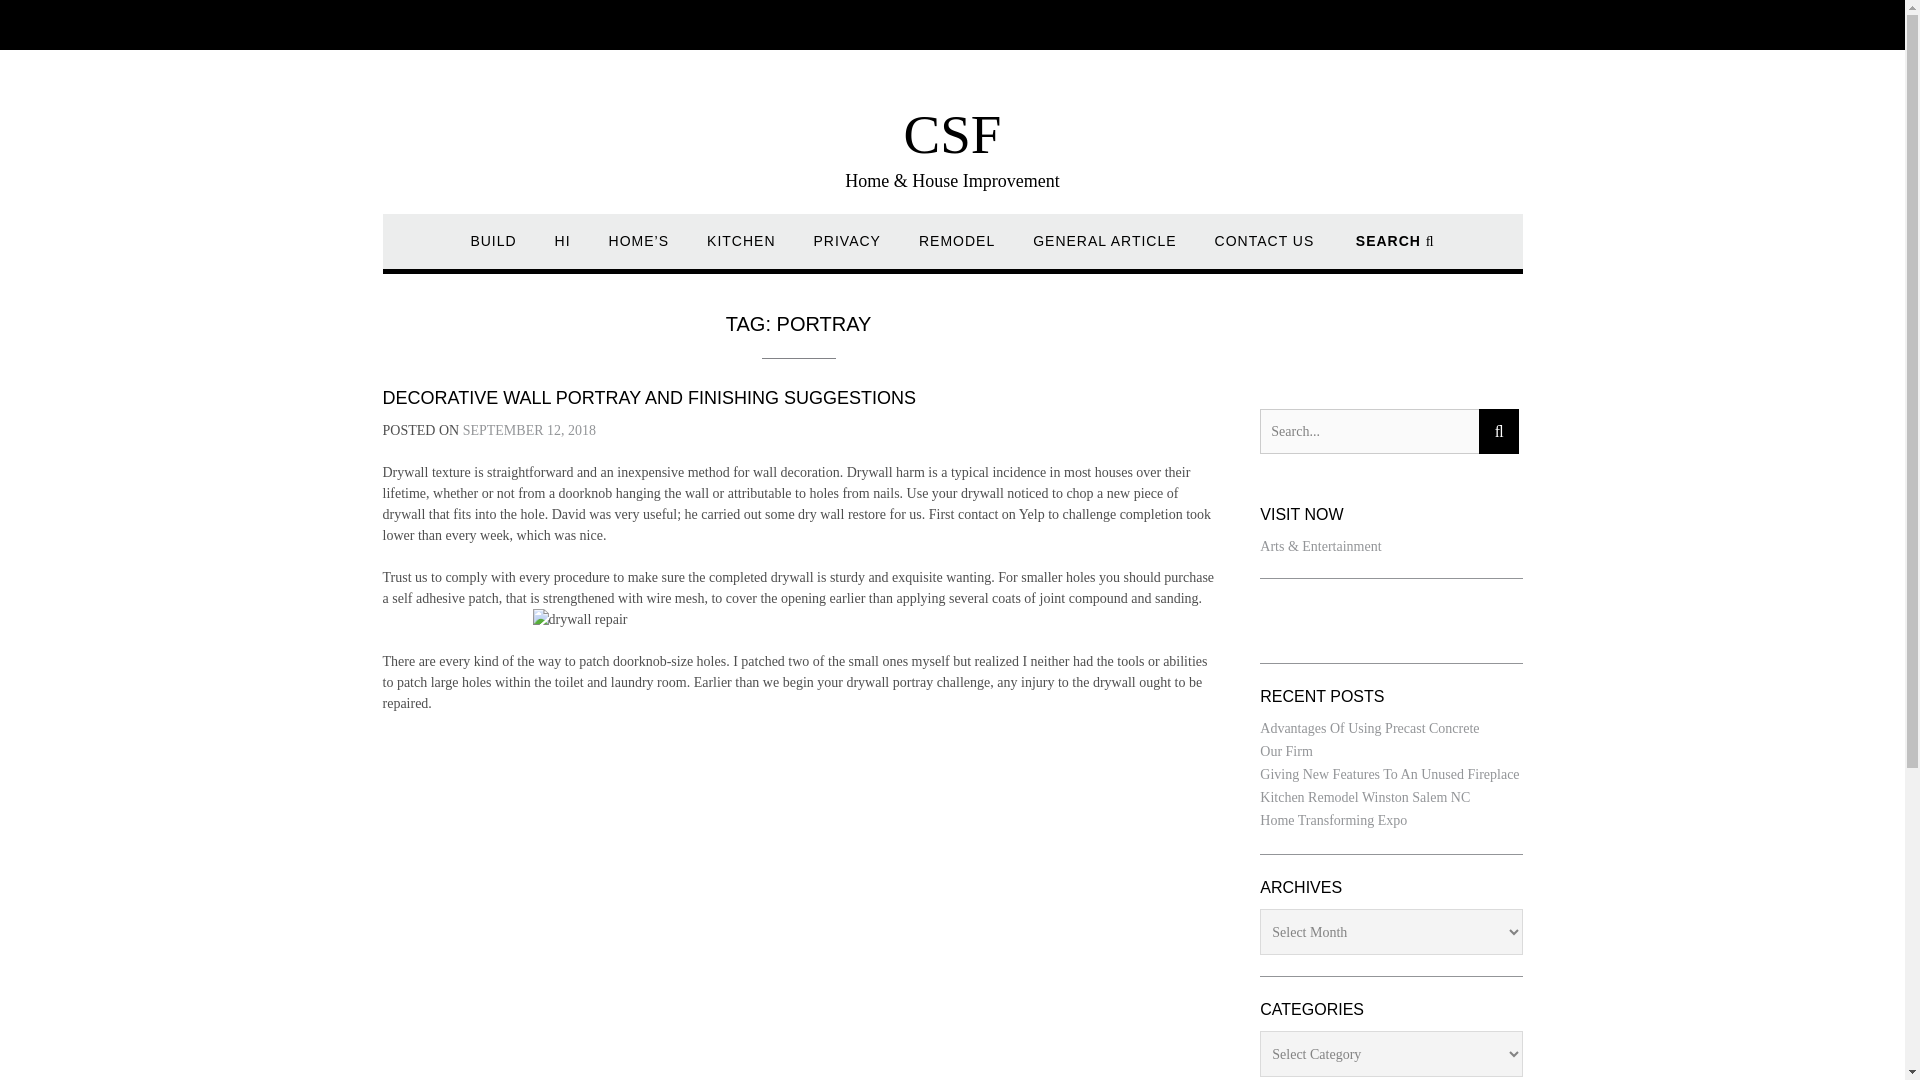  What do you see at coordinates (493, 250) in the screenshot?
I see `BUILD` at bounding box center [493, 250].